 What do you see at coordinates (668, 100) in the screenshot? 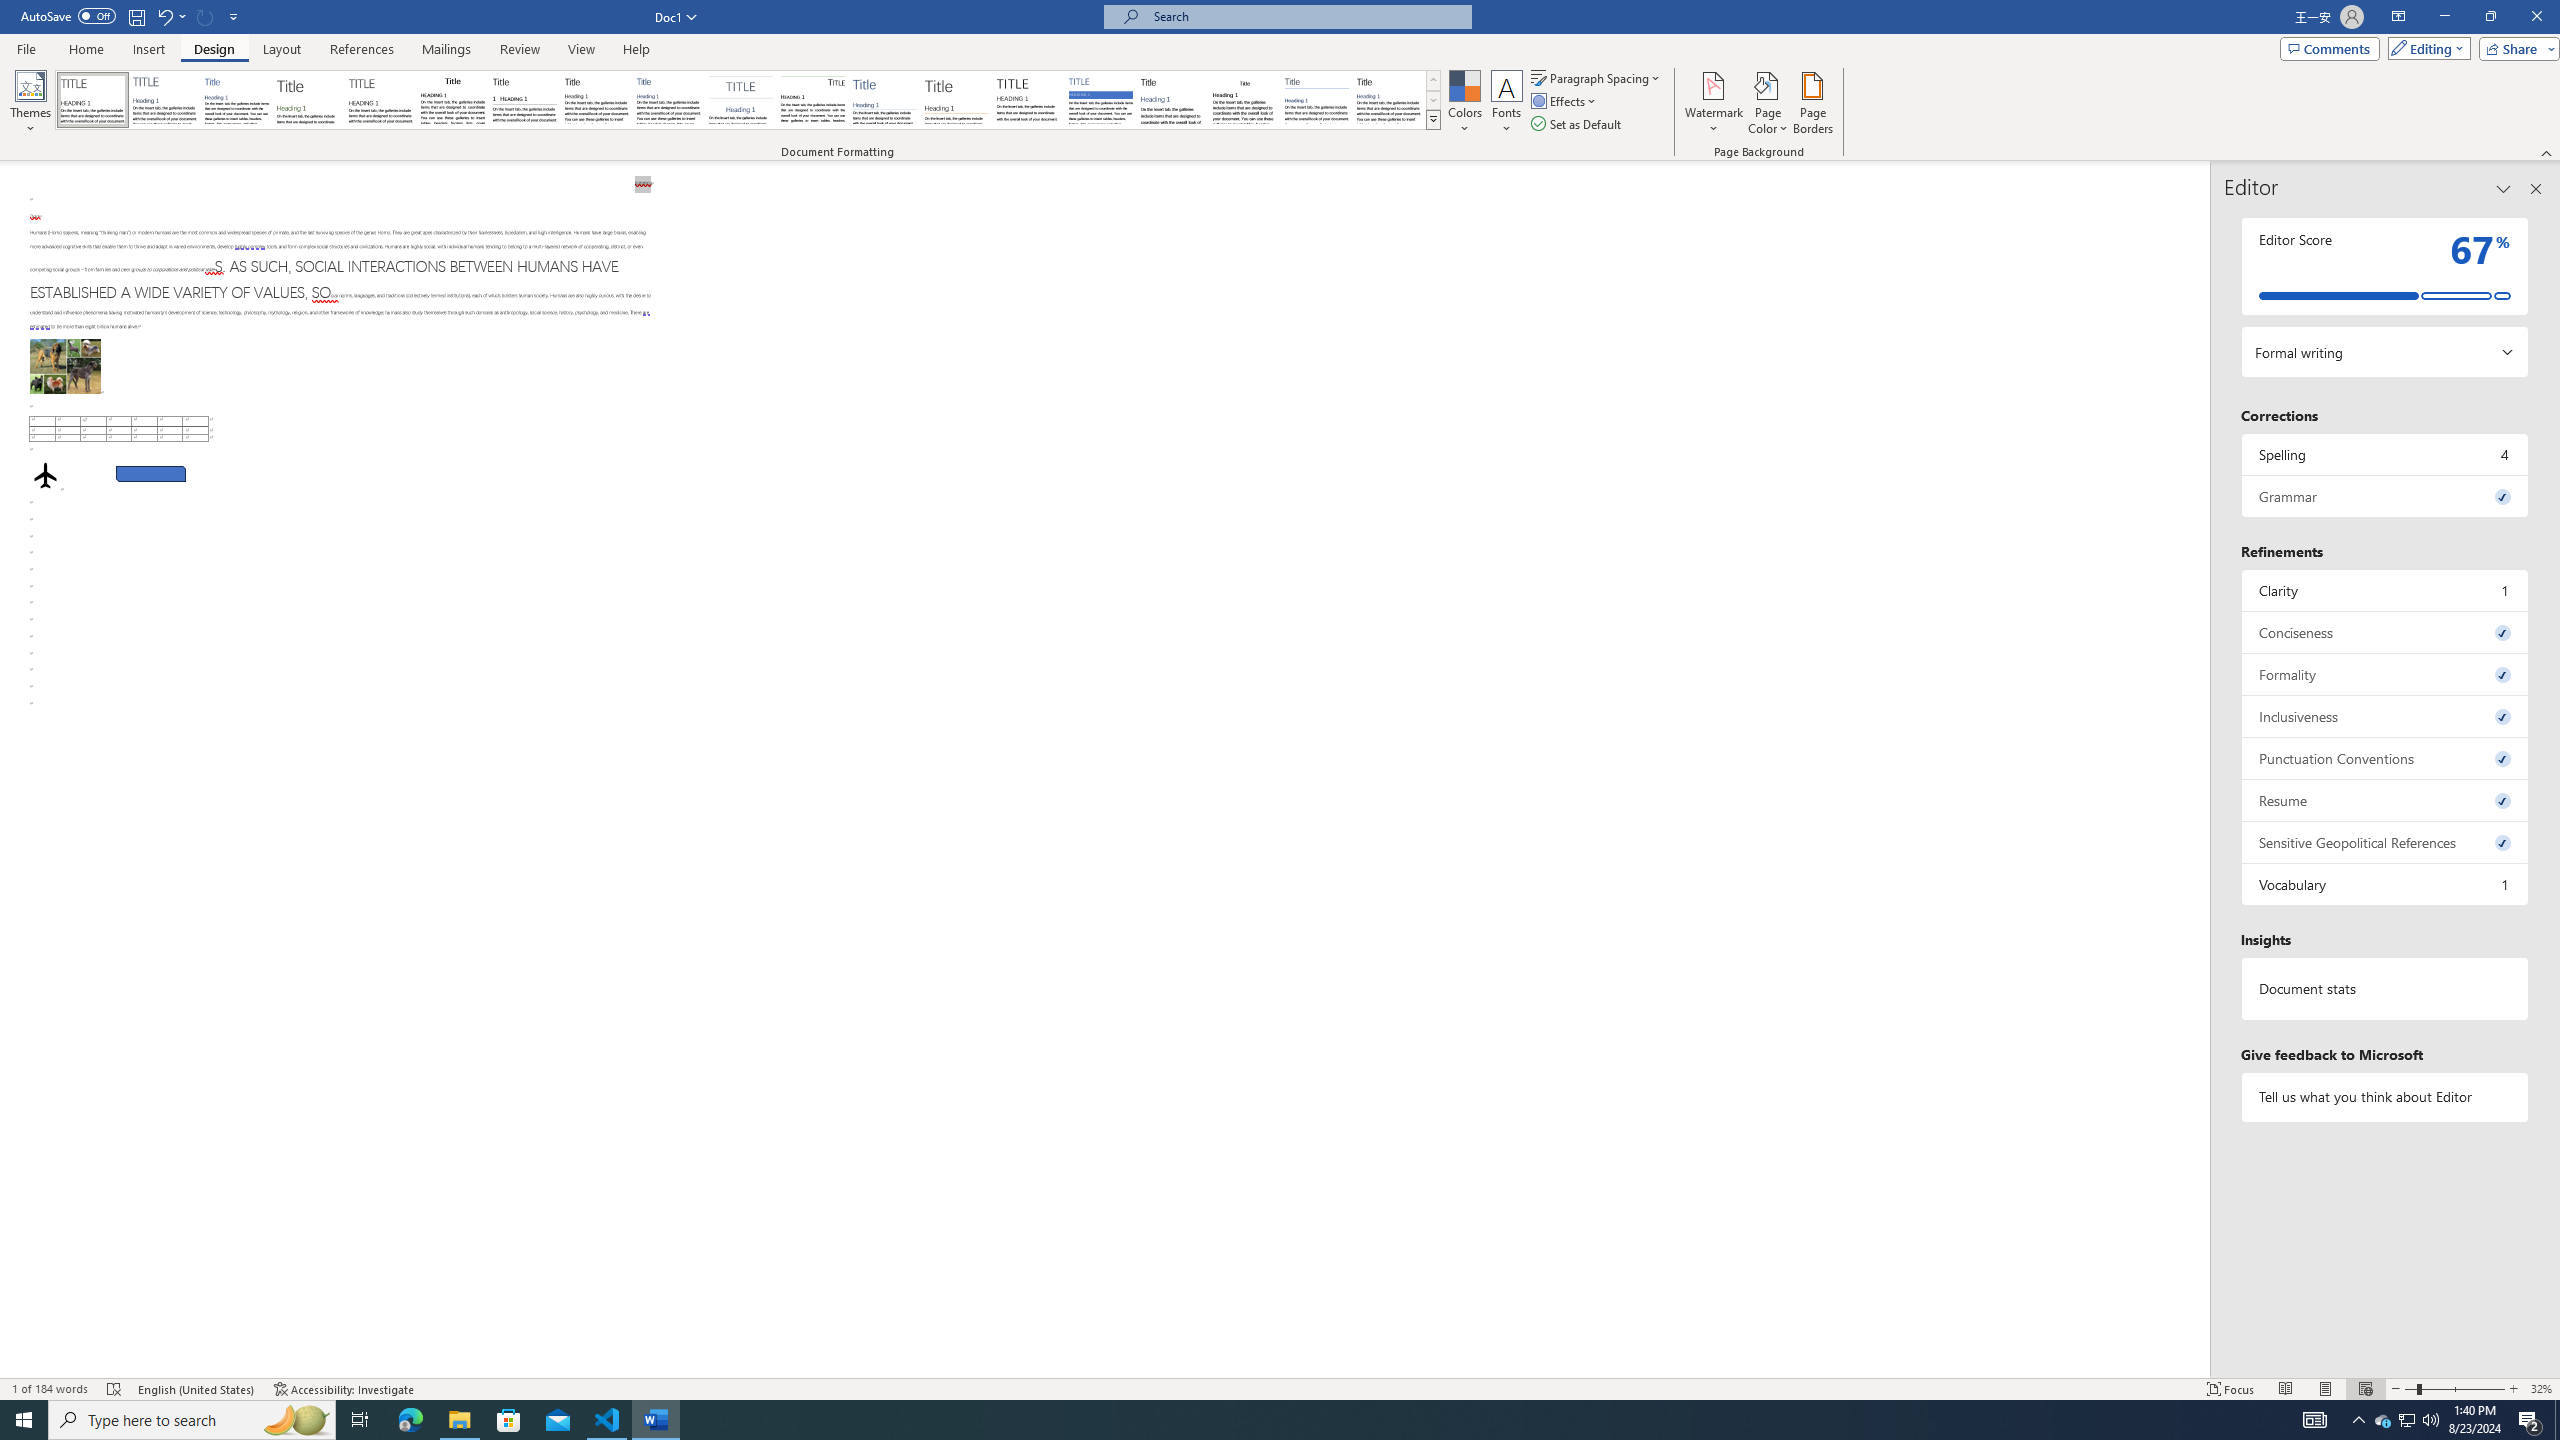
I see `Casual` at bounding box center [668, 100].